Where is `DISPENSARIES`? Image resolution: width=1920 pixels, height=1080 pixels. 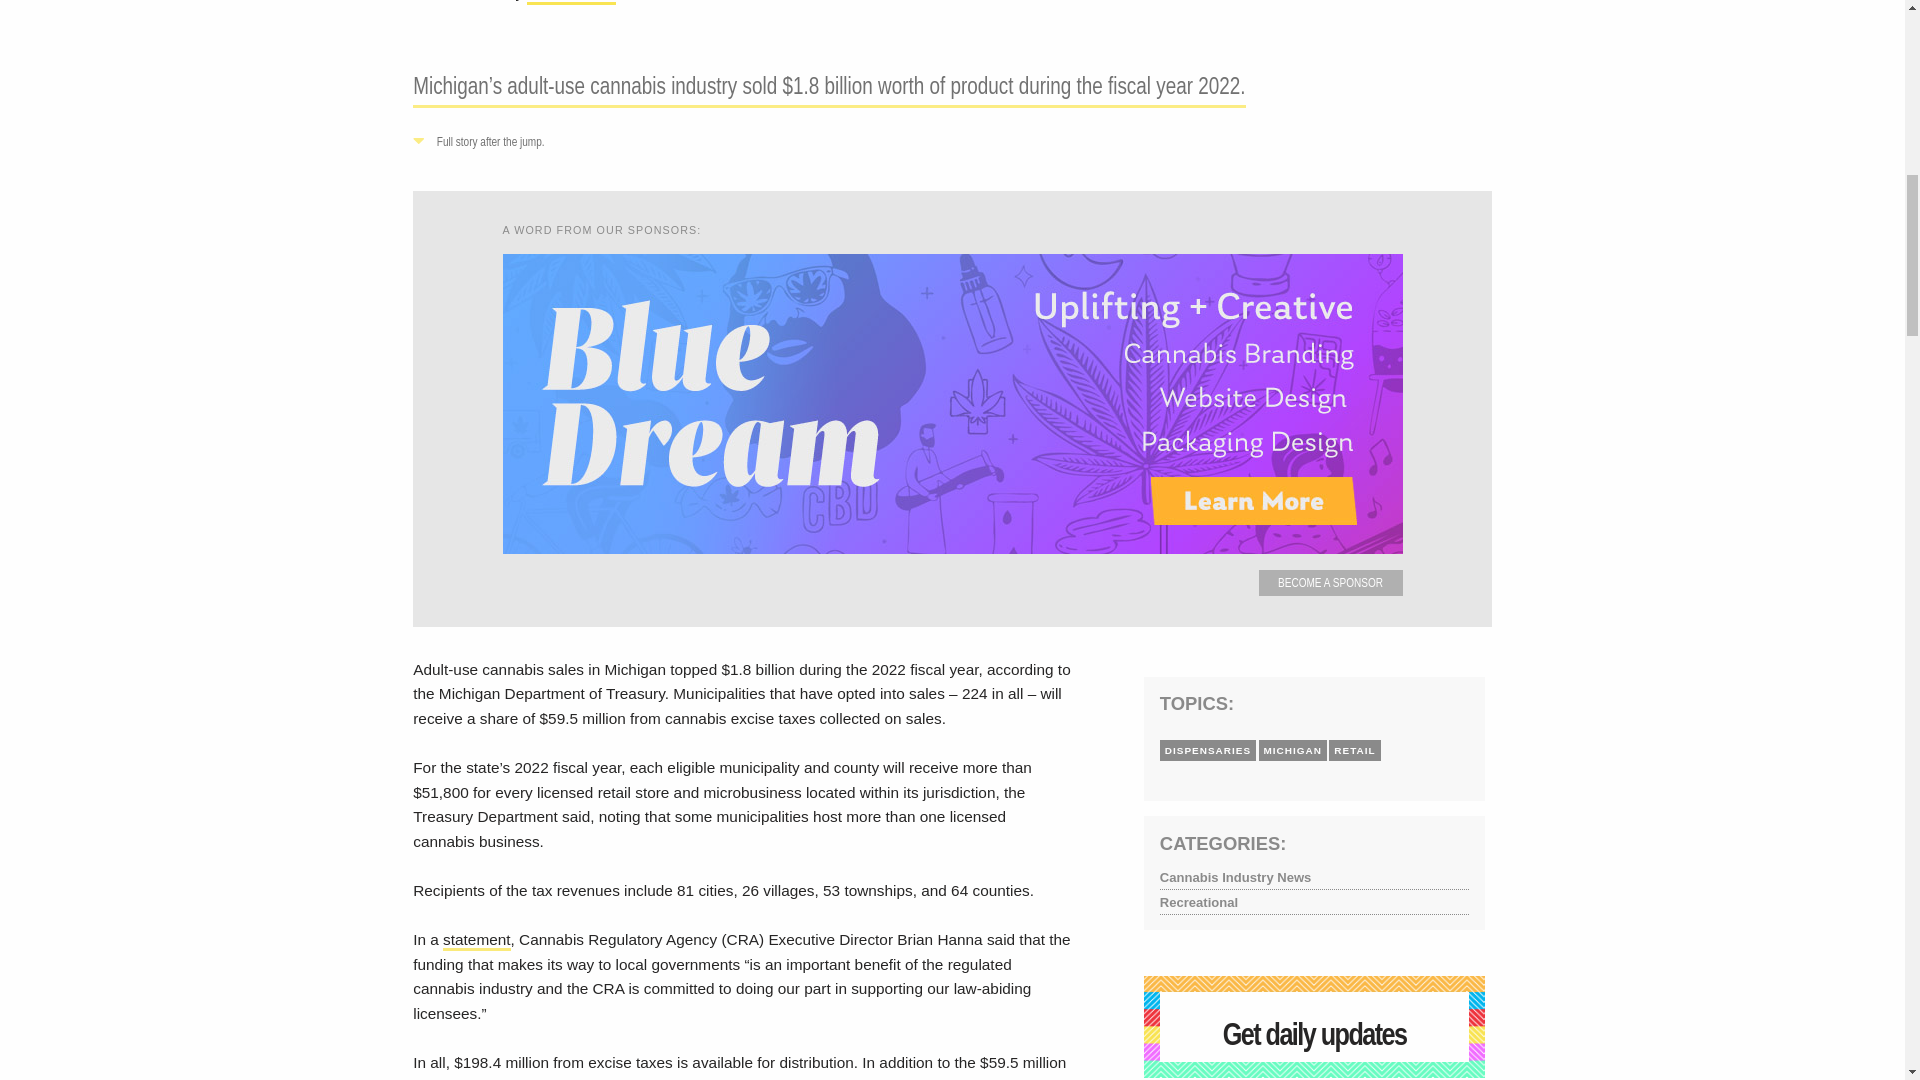 DISPENSARIES is located at coordinates (1208, 750).